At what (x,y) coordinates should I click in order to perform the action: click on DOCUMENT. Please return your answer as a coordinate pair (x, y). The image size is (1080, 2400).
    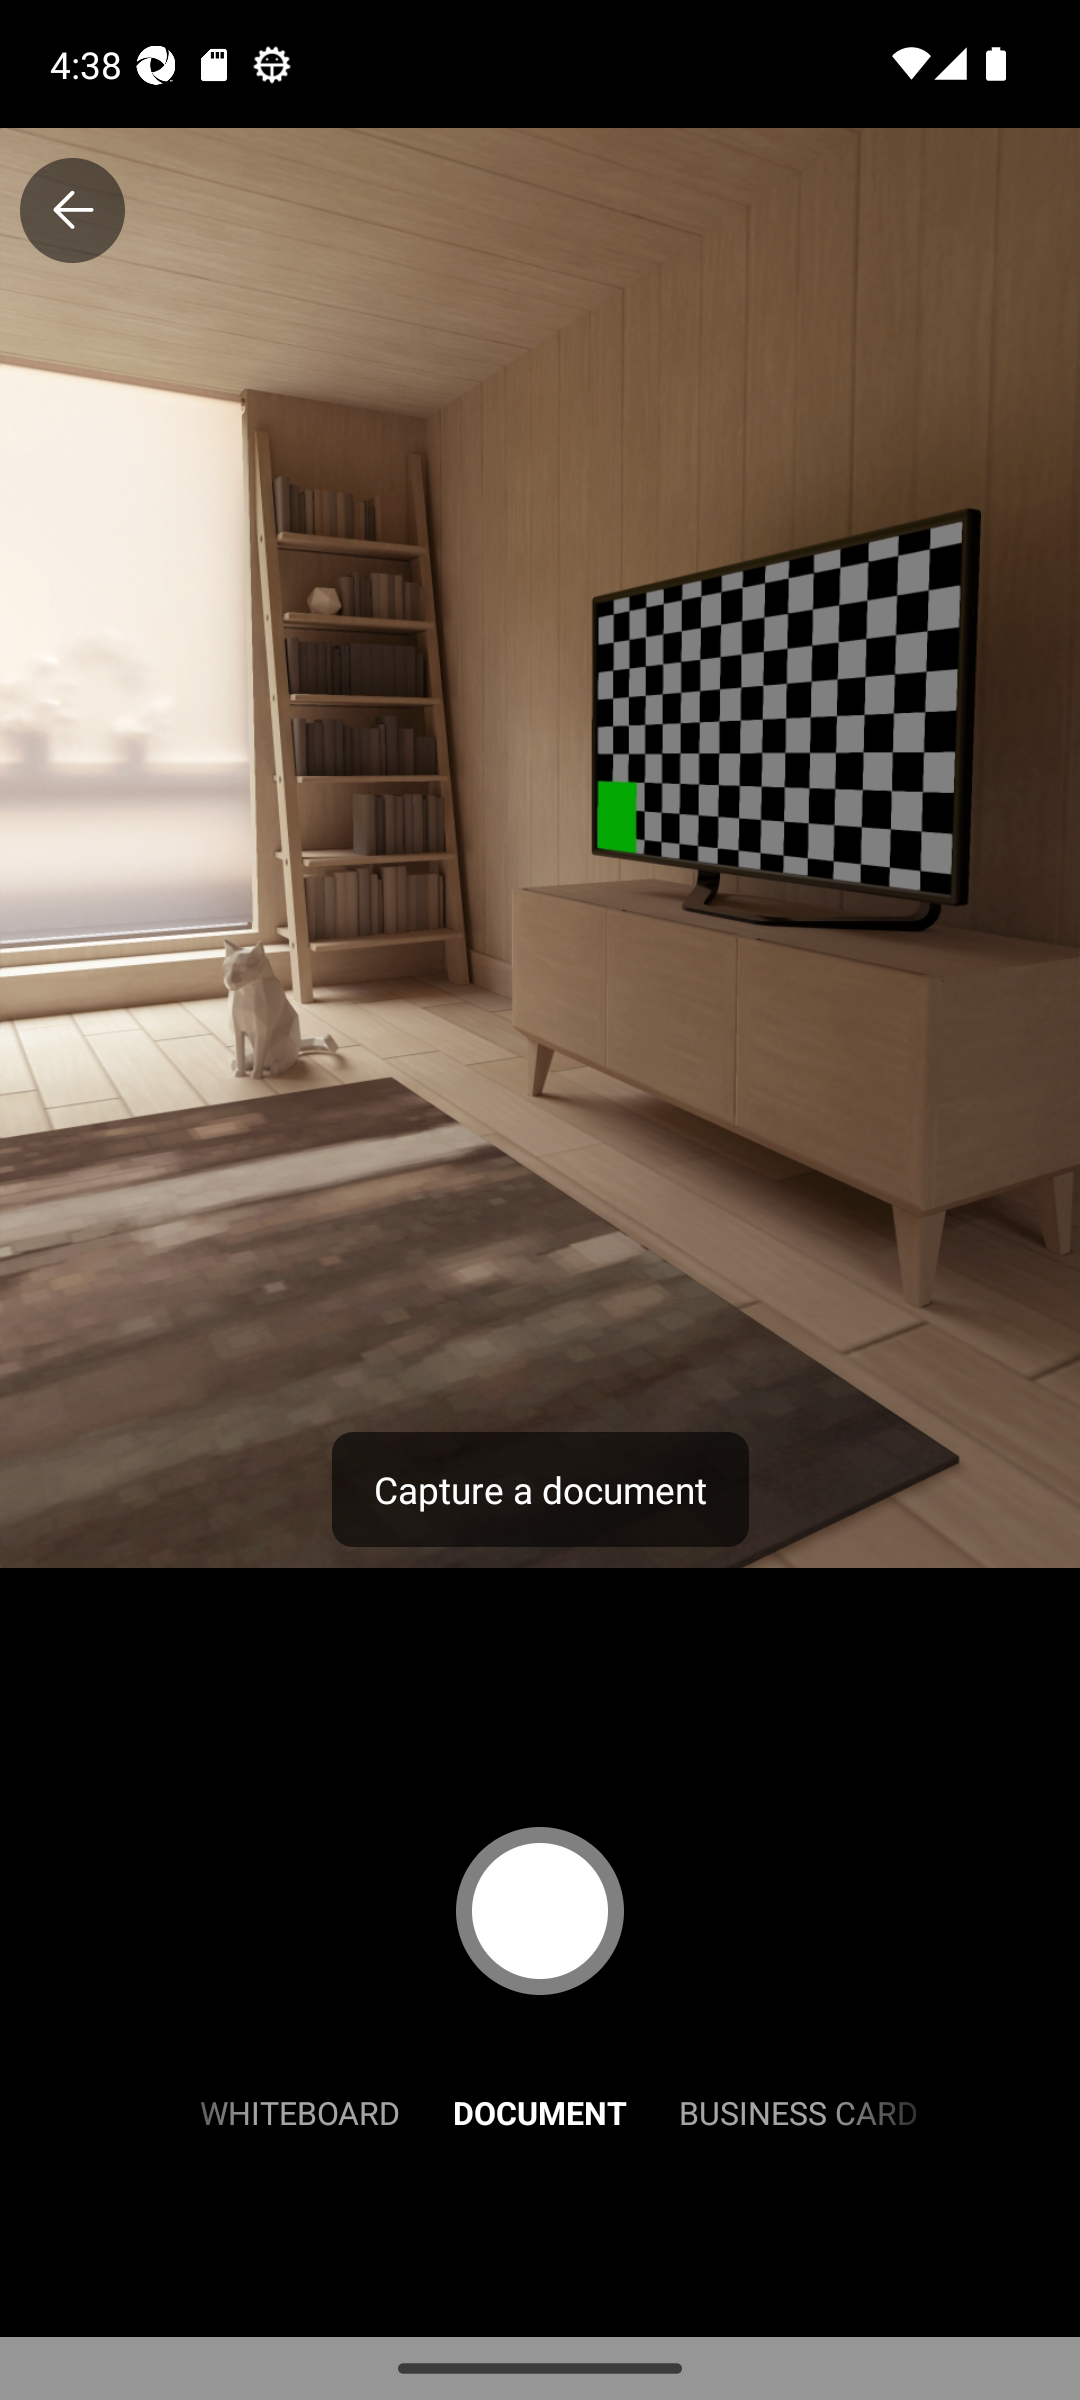
    Looking at the image, I should click on (540, 2110).